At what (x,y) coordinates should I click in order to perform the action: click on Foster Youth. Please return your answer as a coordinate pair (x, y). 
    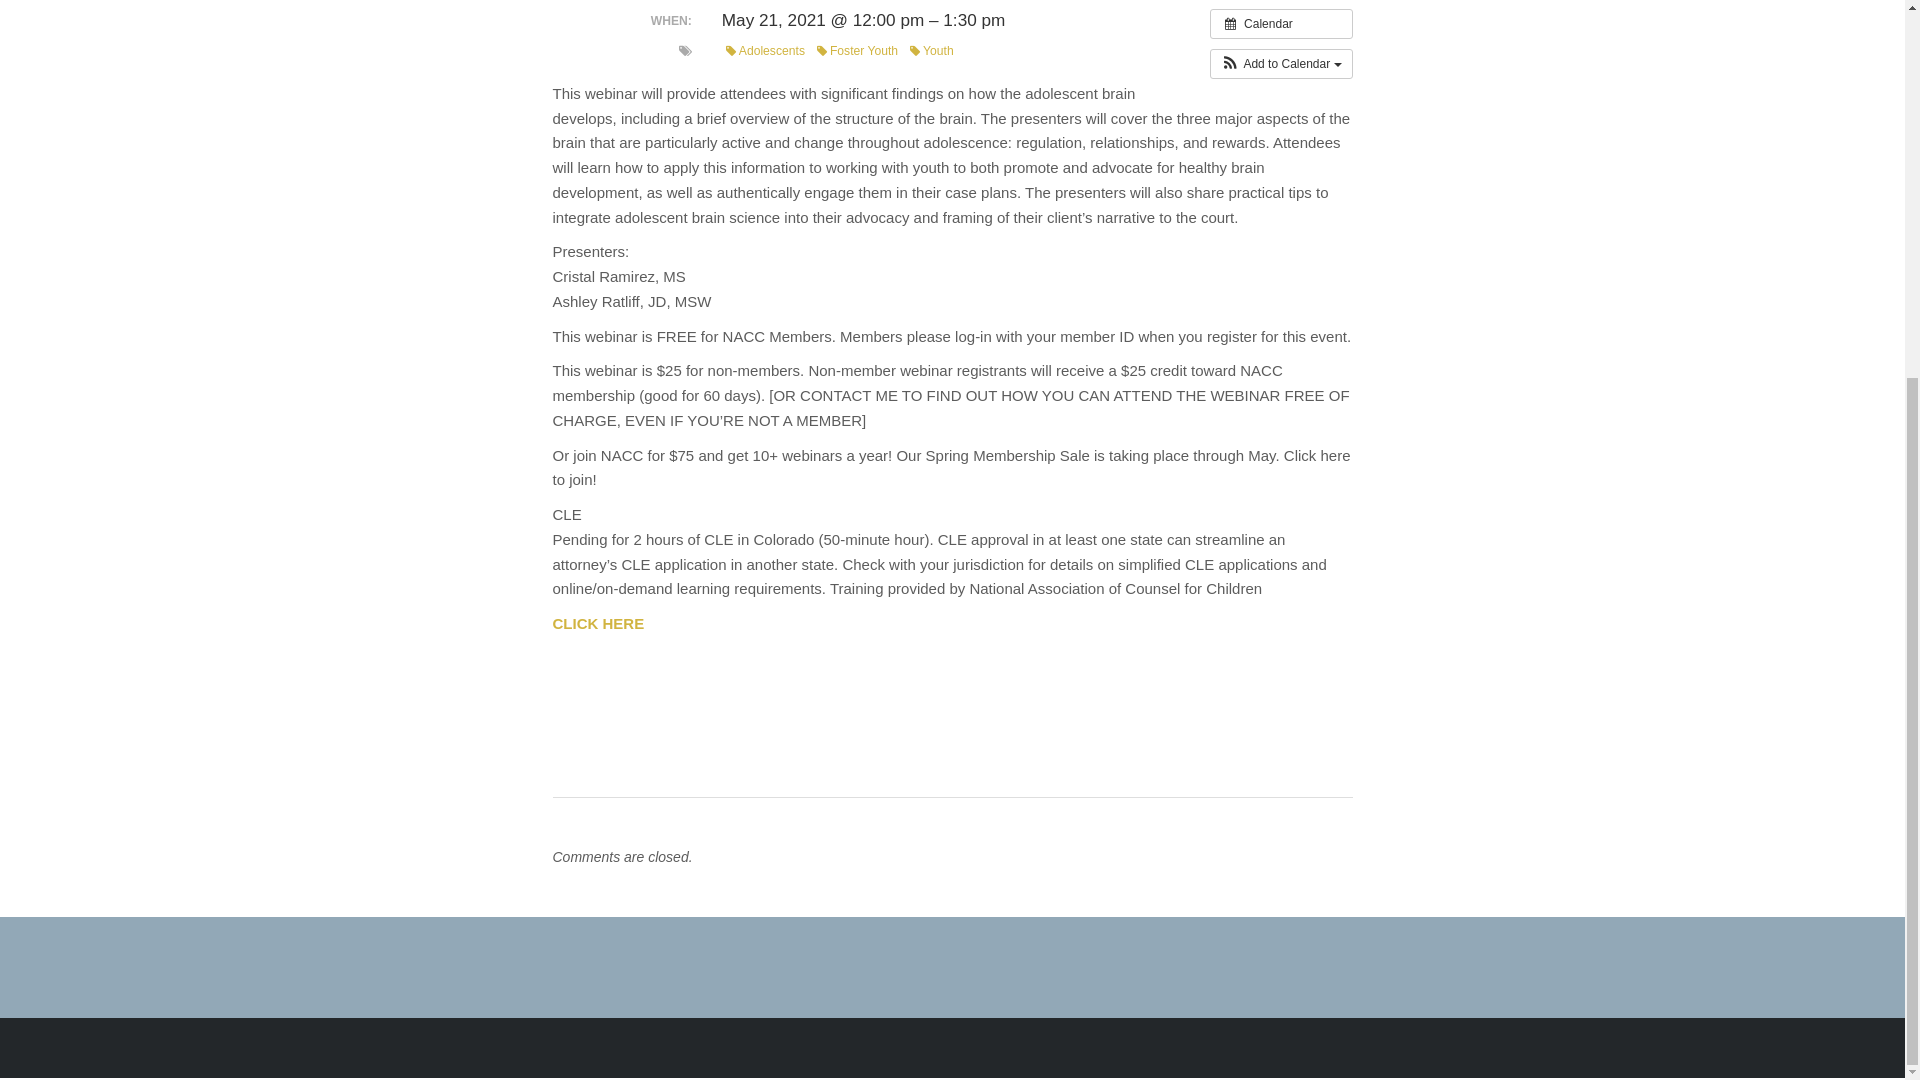
    Looking at the image, I should click on (857, 51).